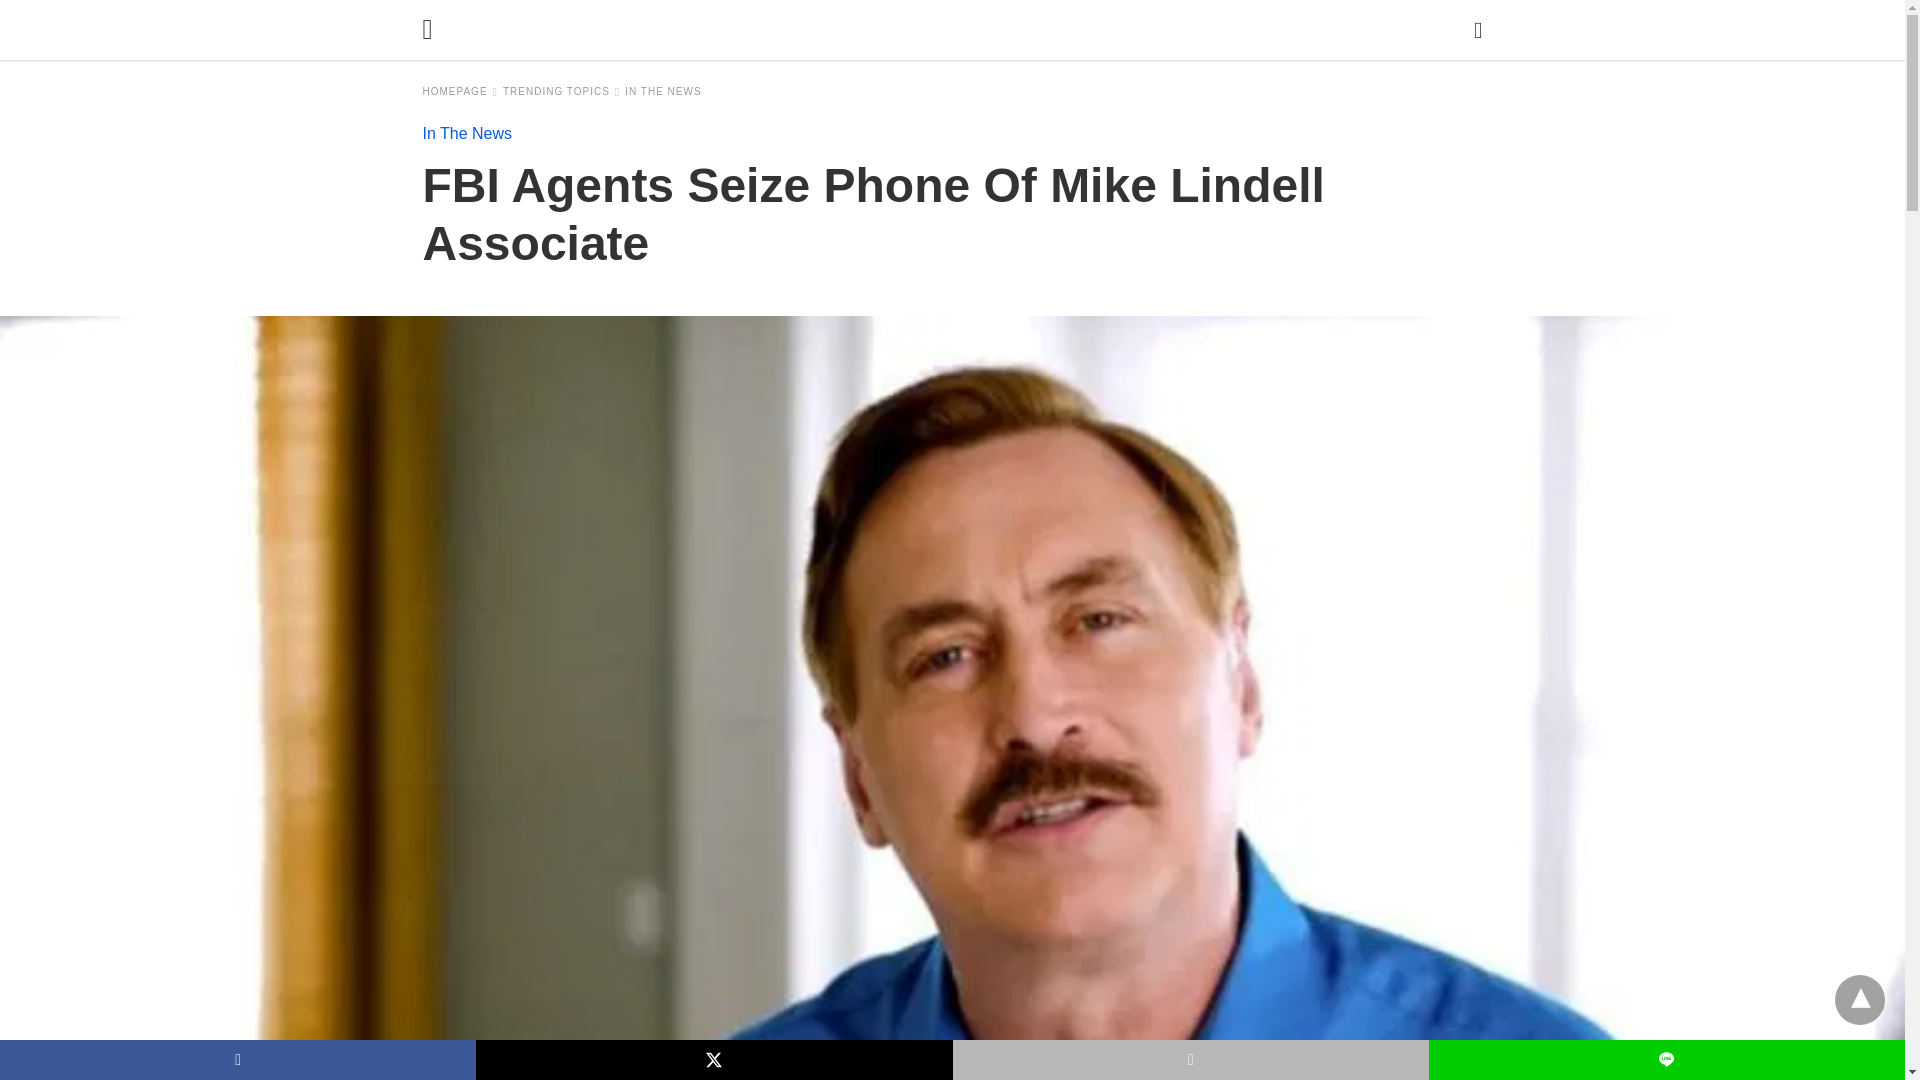 This screenshot has height=1080, width=1920. What do you see at coordinates (562, 92) in the screenshot?
I see `TRENDING TOPICS` at bounding box center [562, 92].